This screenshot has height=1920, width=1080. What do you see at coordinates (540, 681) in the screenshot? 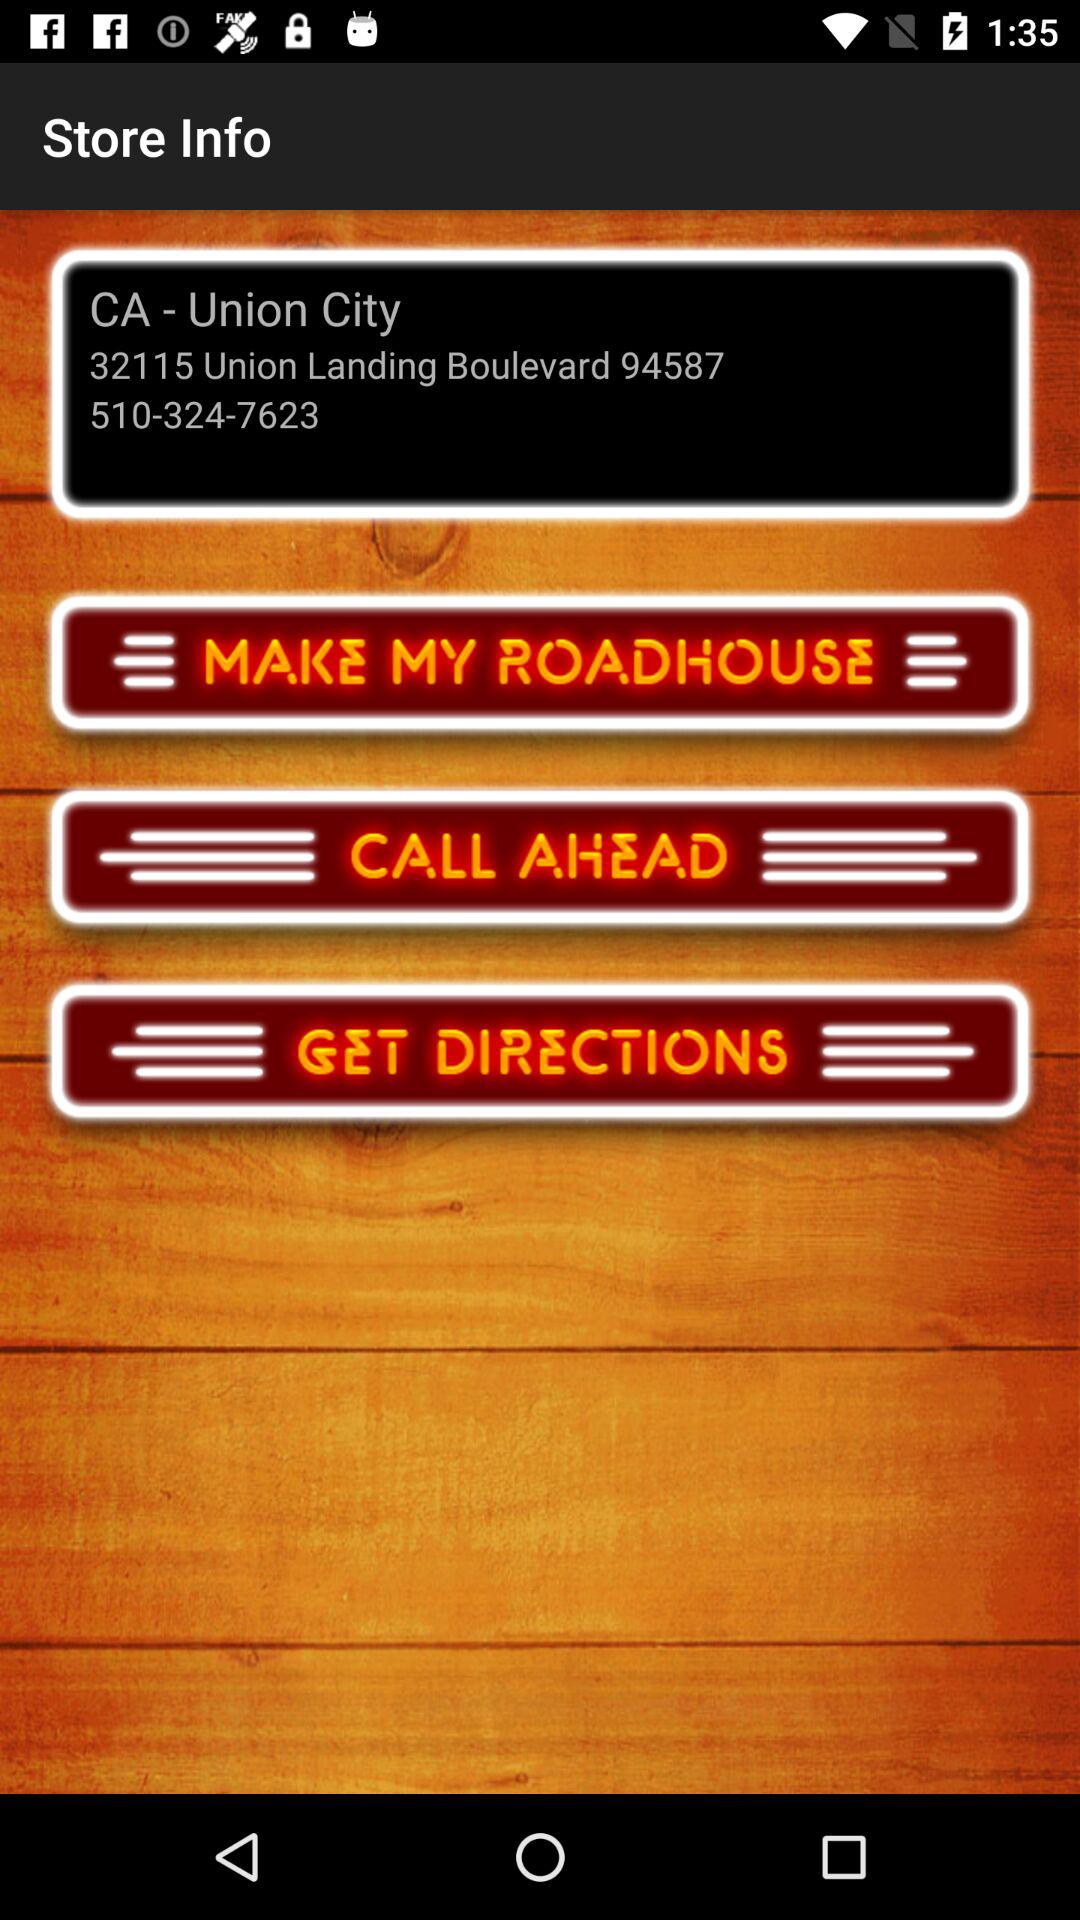
I see `order food` at bounding box center [540, 681].